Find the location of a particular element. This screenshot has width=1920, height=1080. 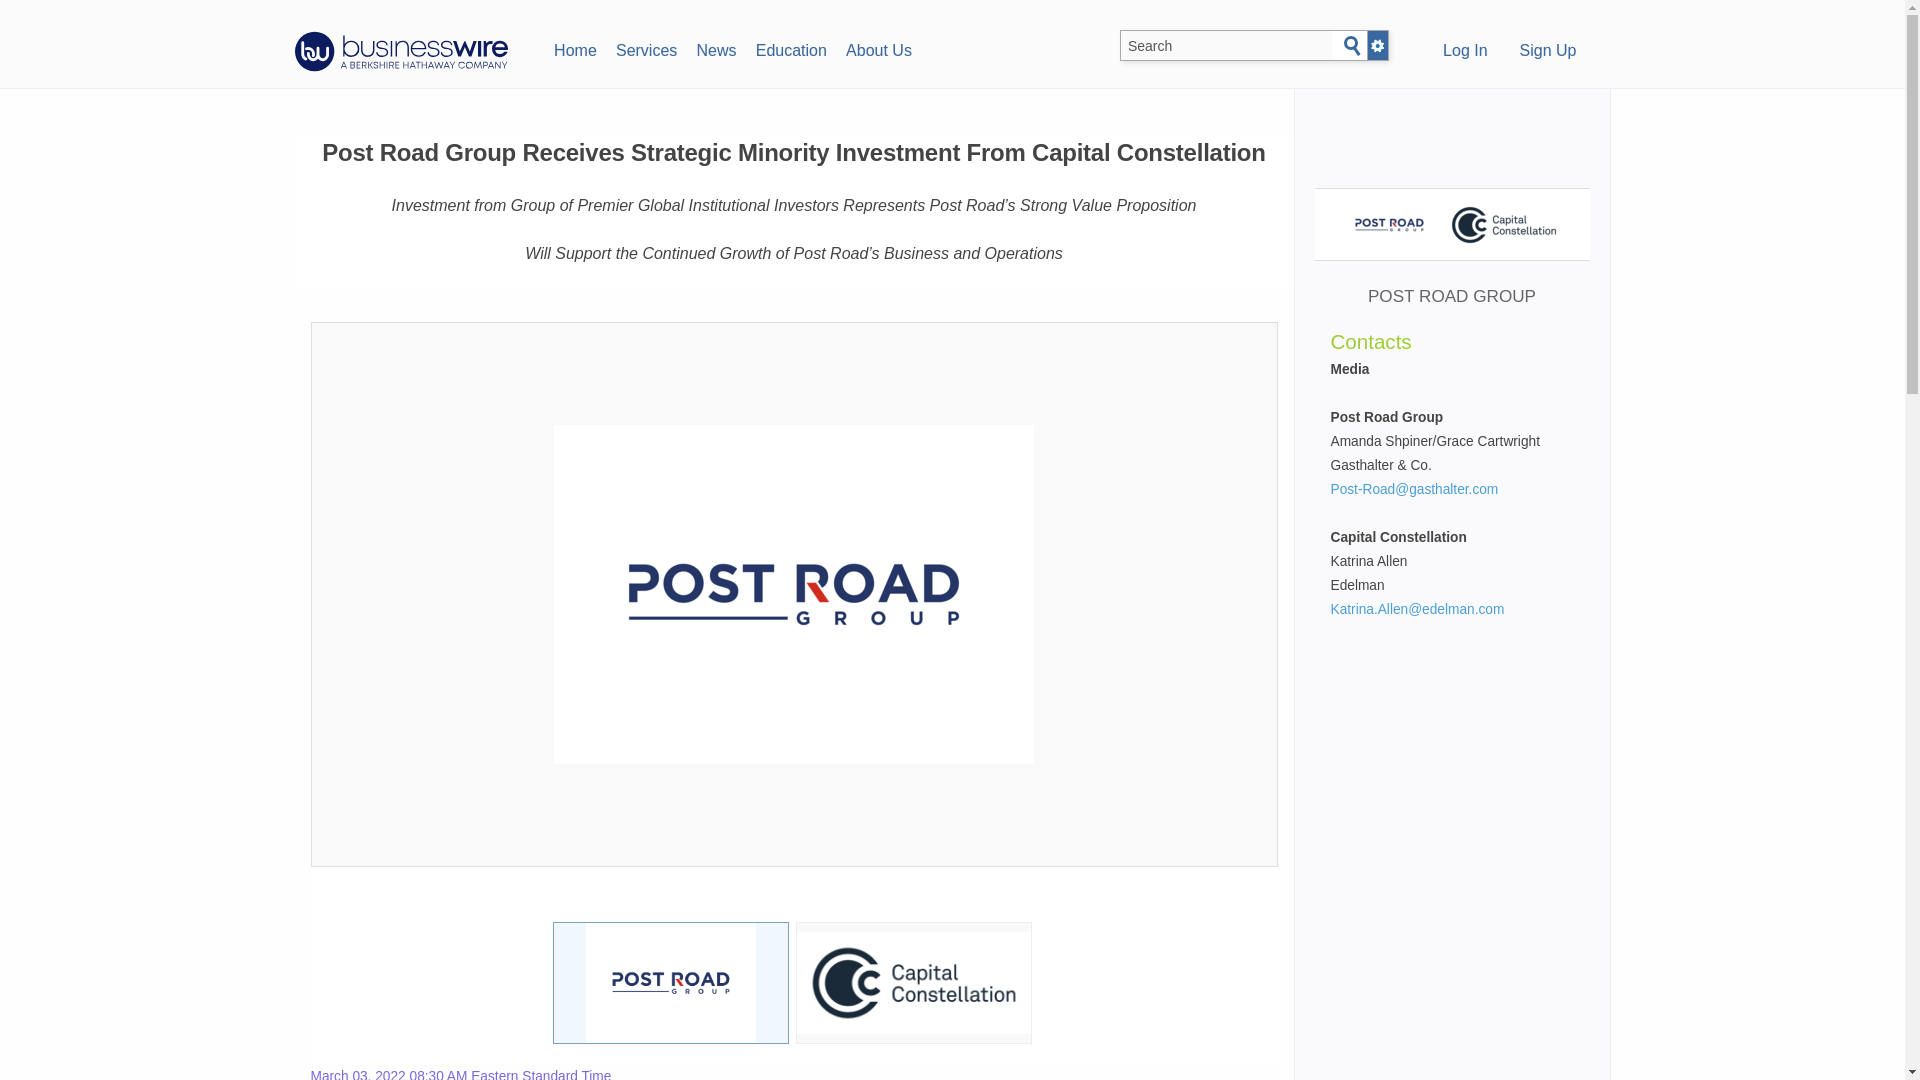

Education is located at coordinates (790, 48).